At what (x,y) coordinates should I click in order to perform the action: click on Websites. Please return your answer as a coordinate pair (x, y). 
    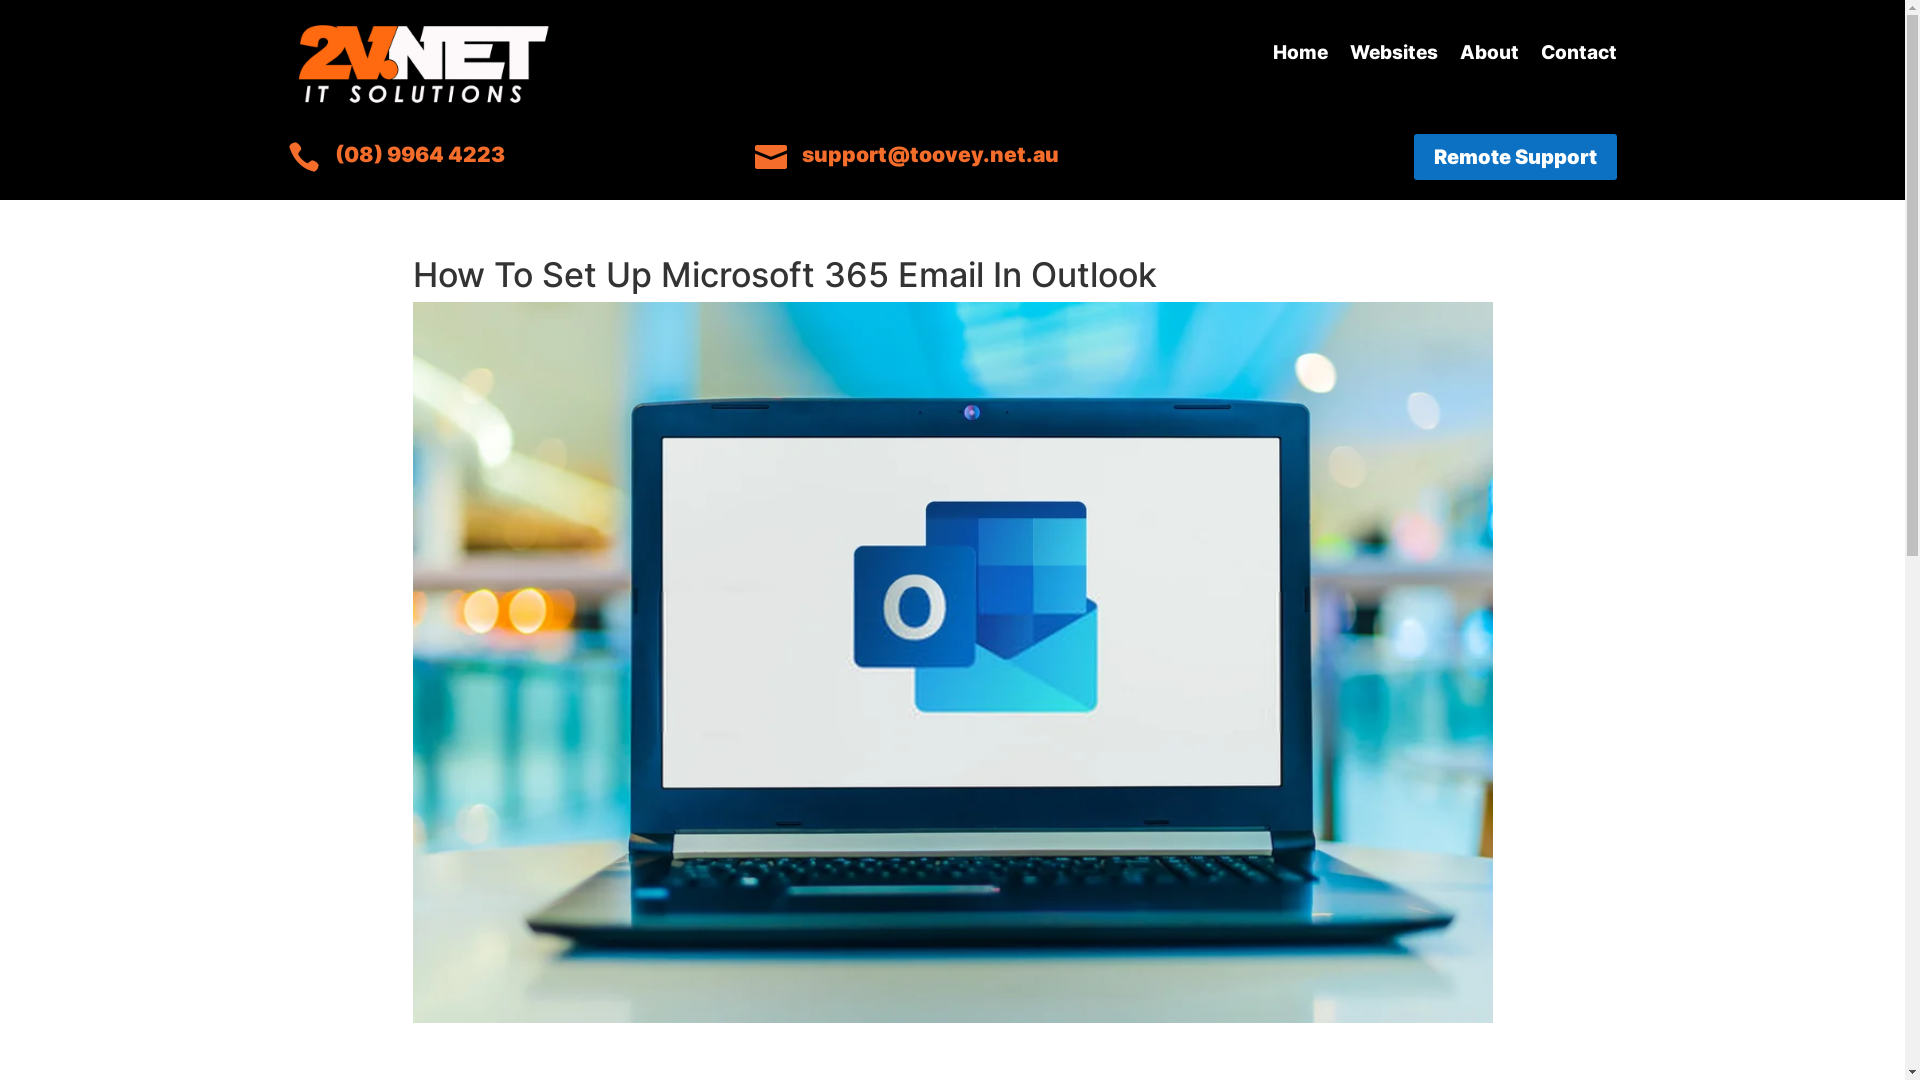
    Looking at the image, I should click on (1394, 57).